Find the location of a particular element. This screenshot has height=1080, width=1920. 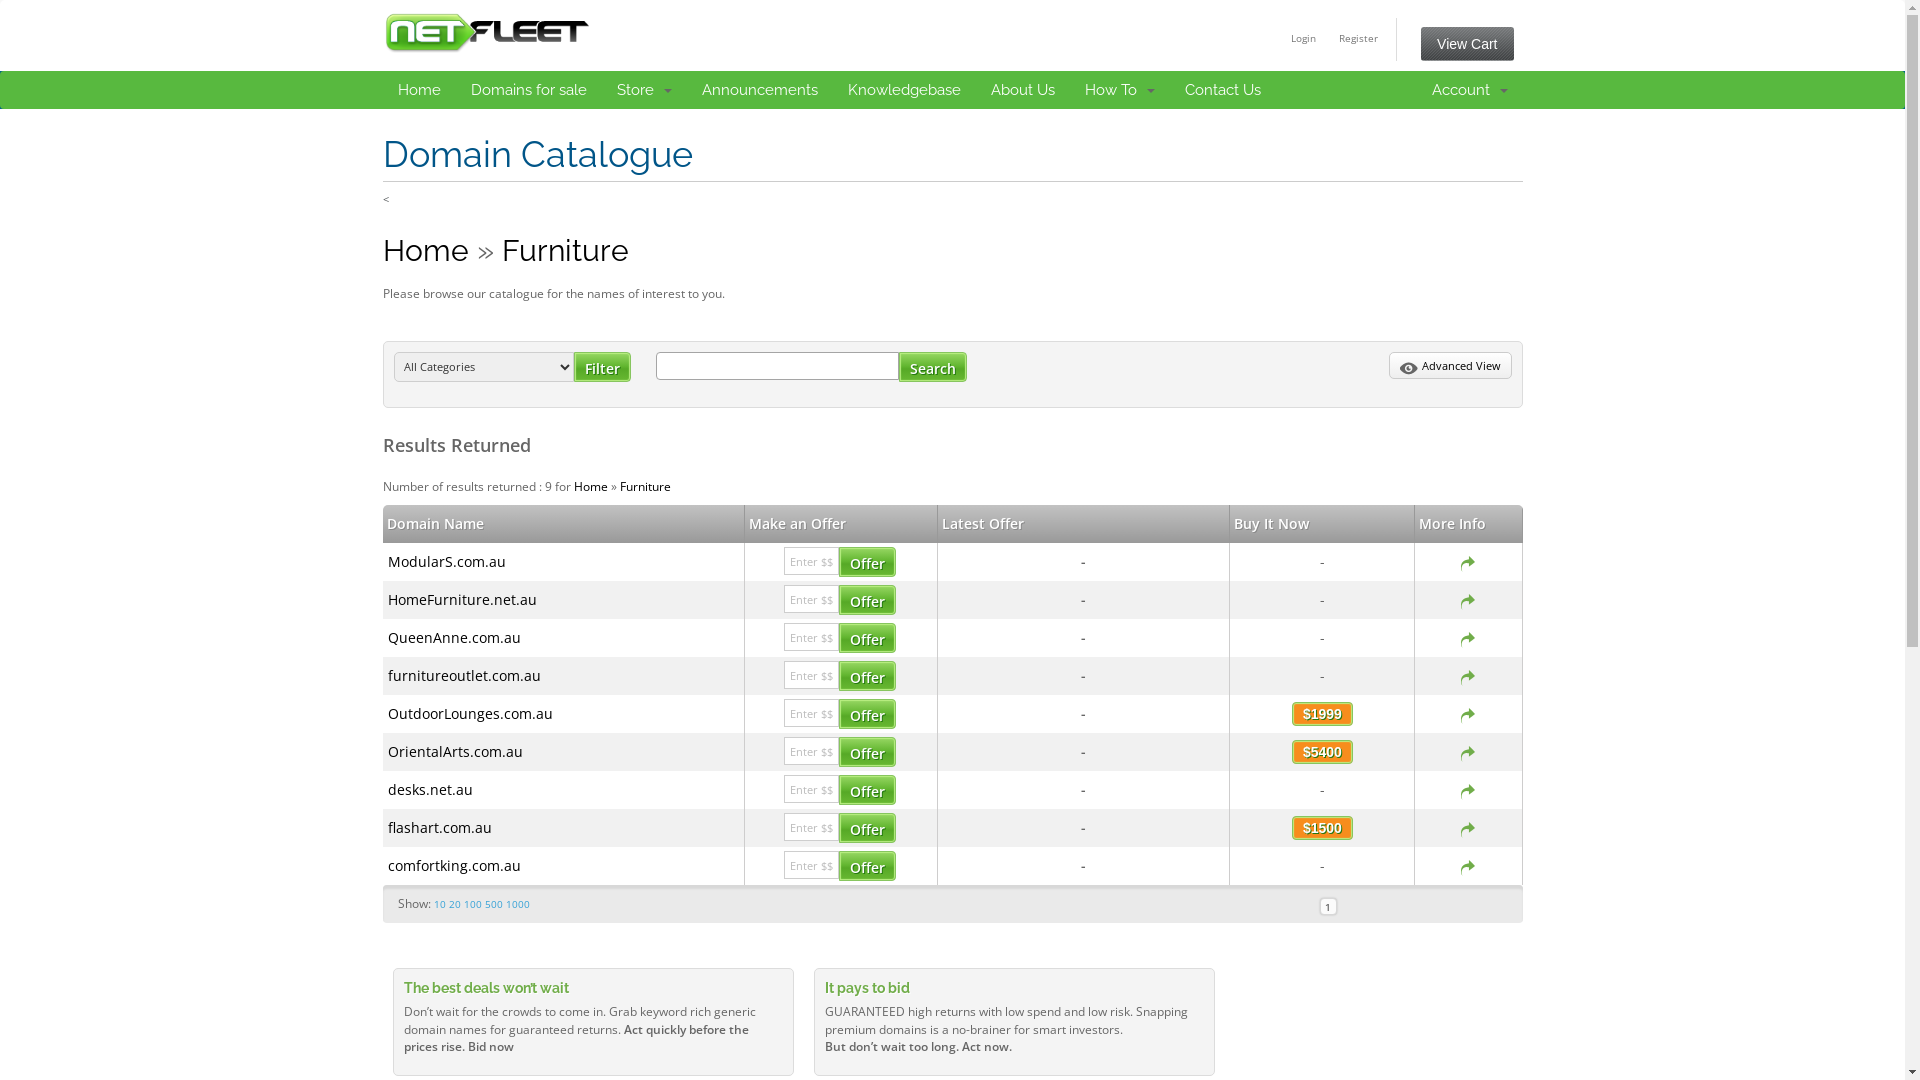

$5400 is located at coordinates (1322, 752).